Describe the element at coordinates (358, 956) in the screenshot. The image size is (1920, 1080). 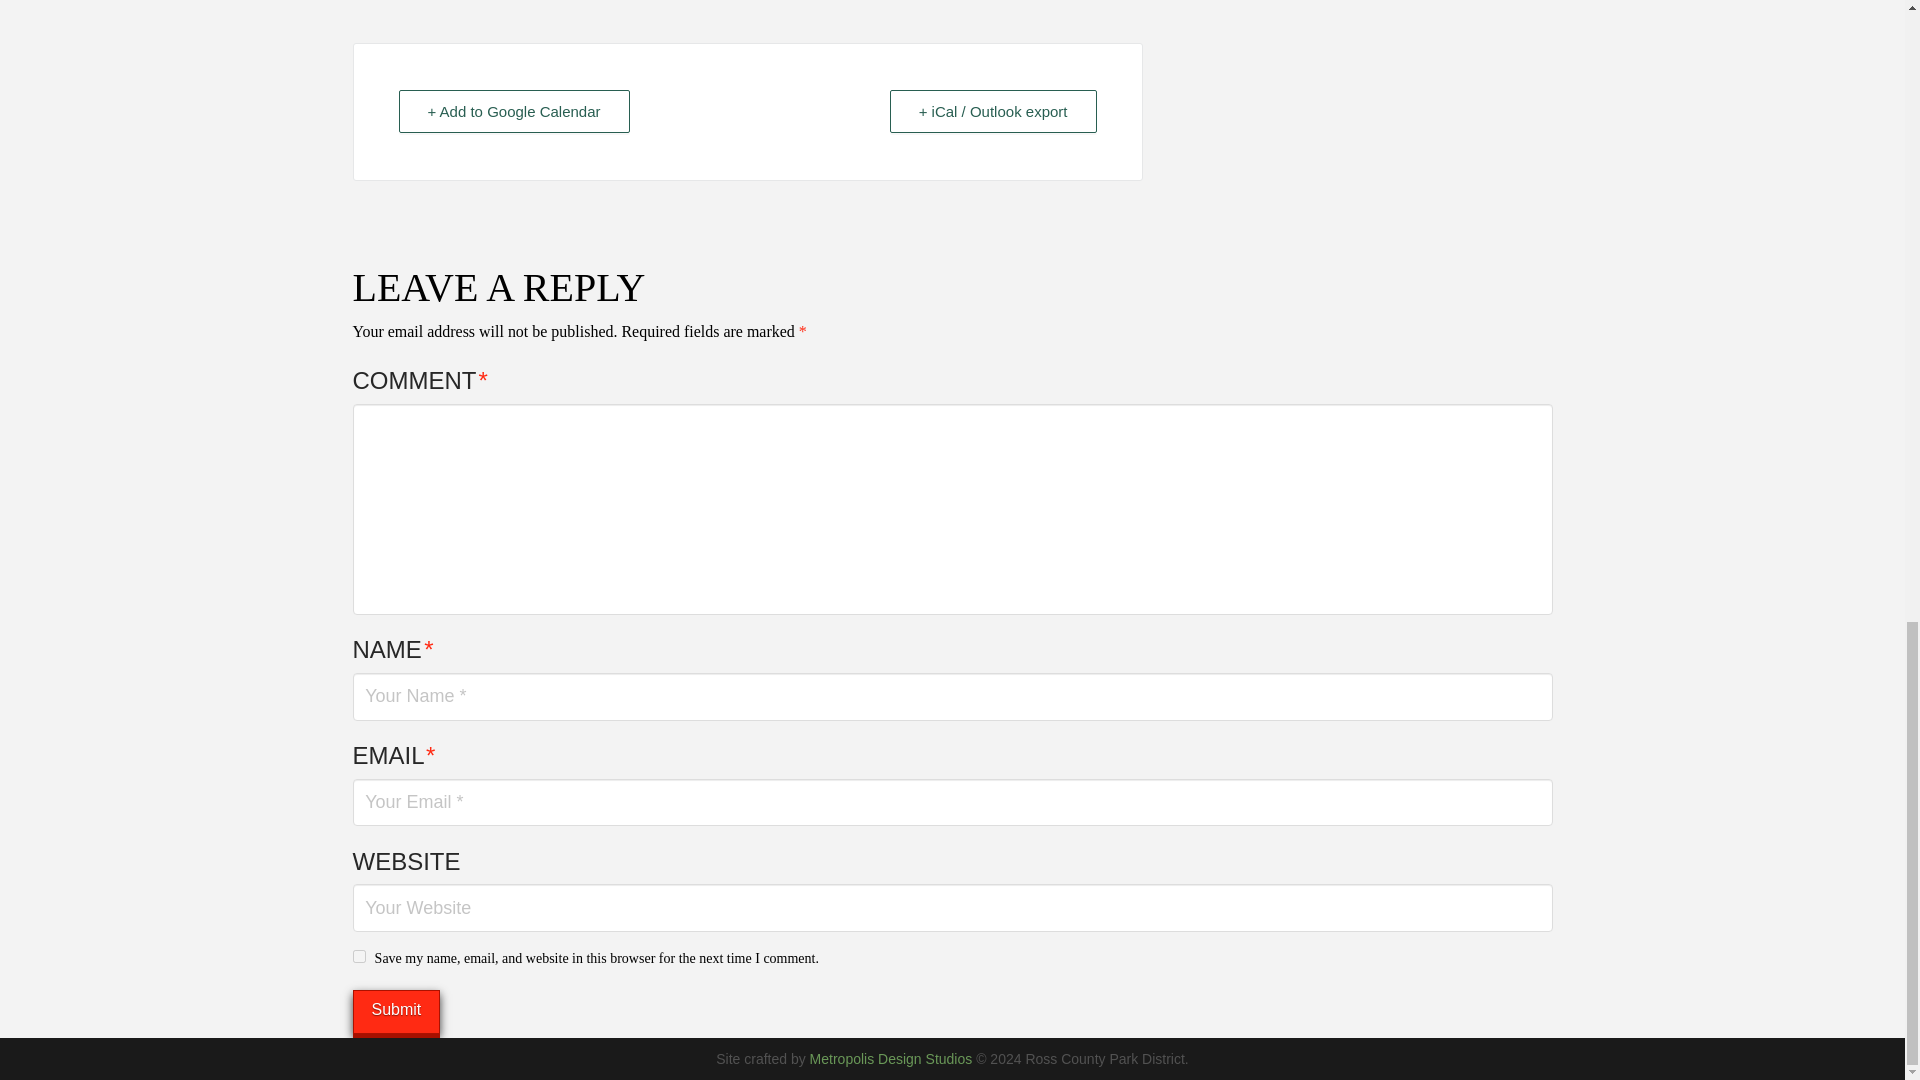
I see `yes` at that location.